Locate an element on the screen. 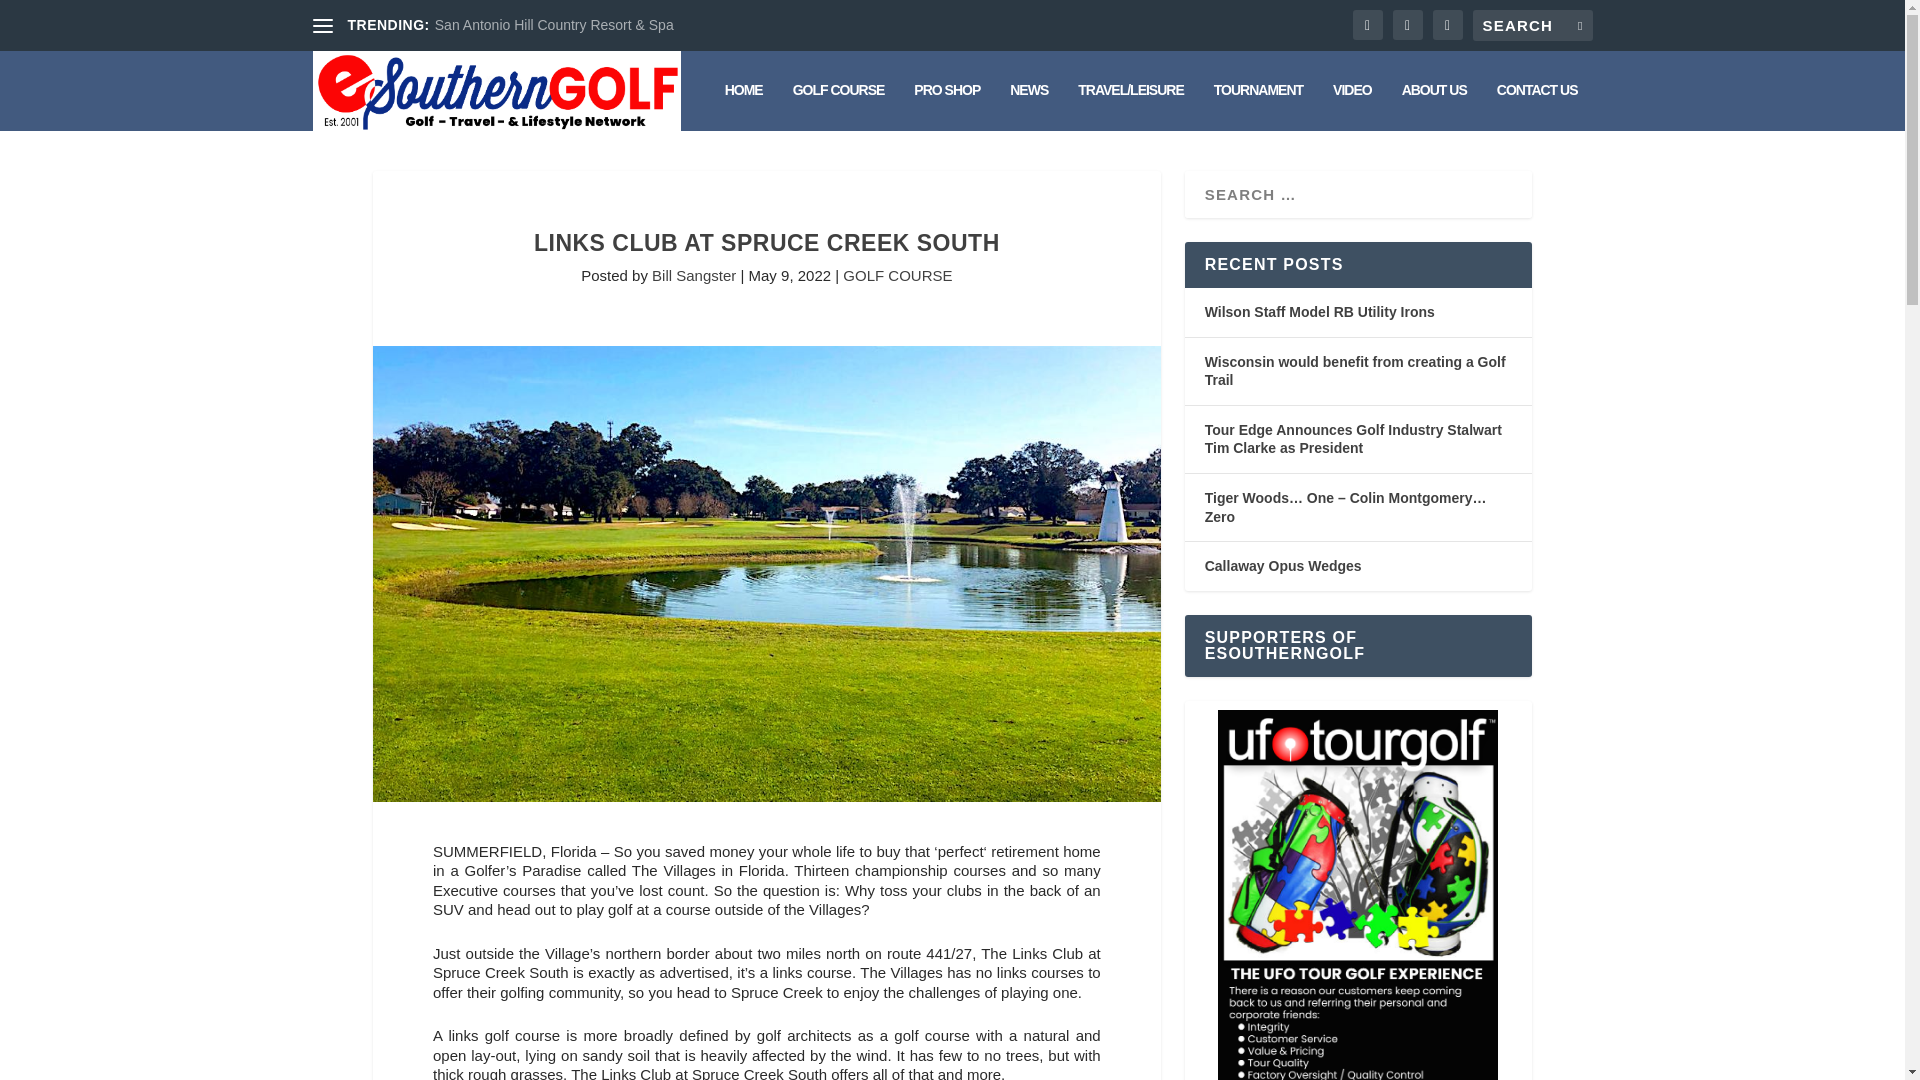 The image size is (1920, 1080). NEWS is located at coordinates (1028, 106).